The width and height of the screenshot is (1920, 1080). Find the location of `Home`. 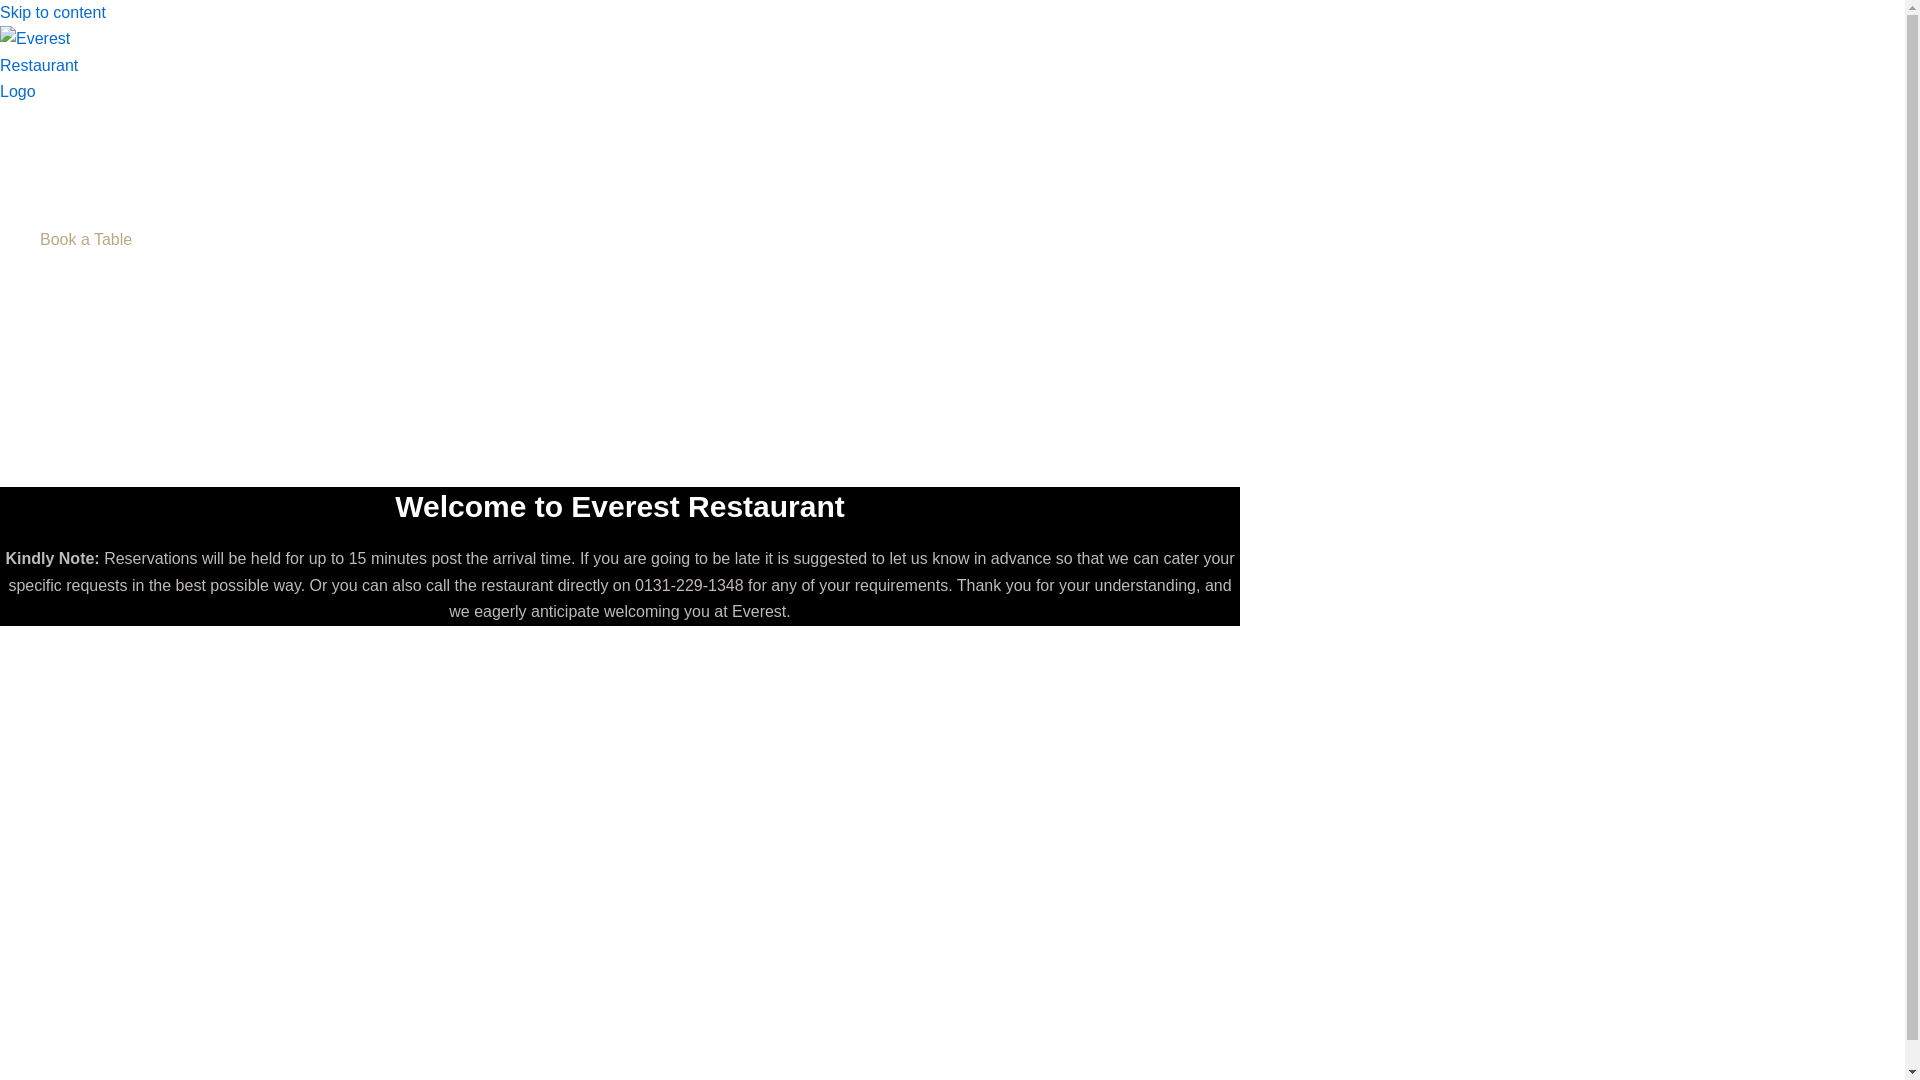

Home is located at coordinates (100, 134).